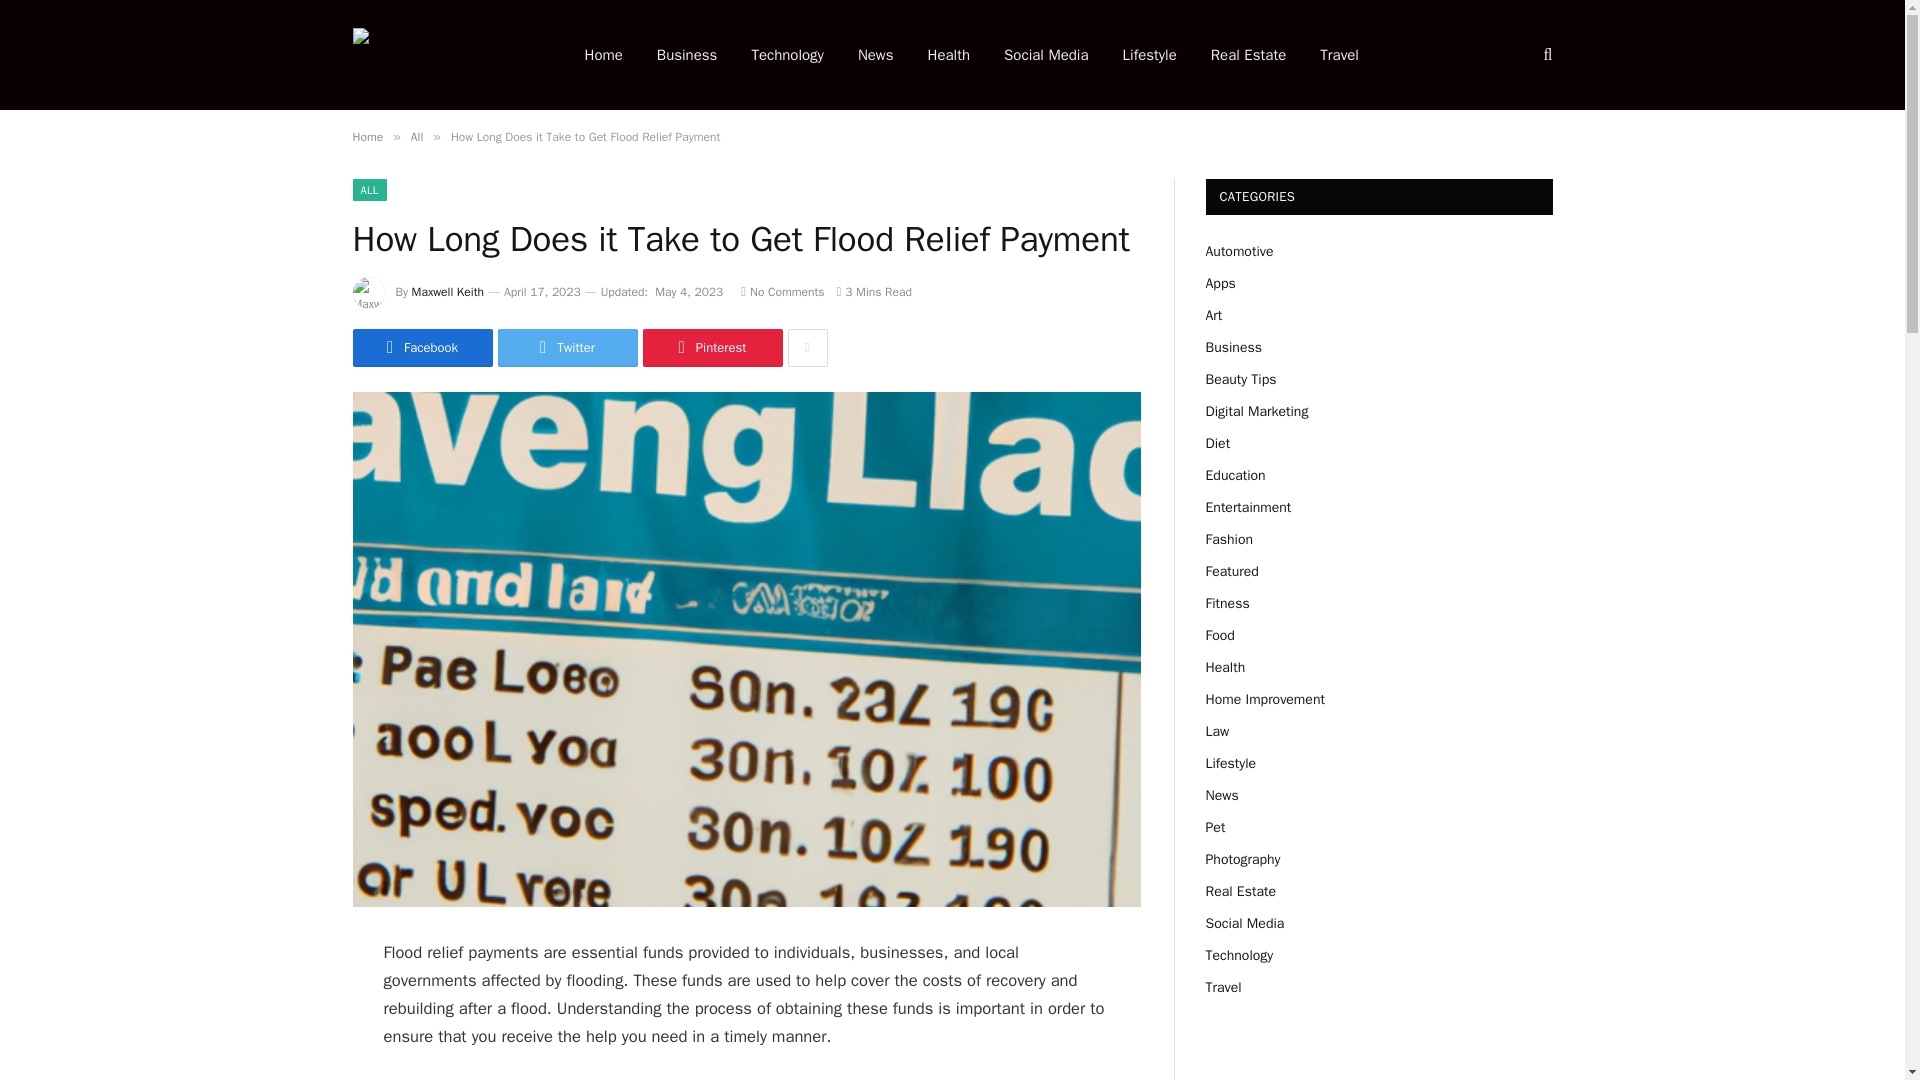 The height and width of the screenshot is (1080, 1920). Describe the element at coordinates (1248, 55) in the screenshot. I see `Real Estate` at that location.